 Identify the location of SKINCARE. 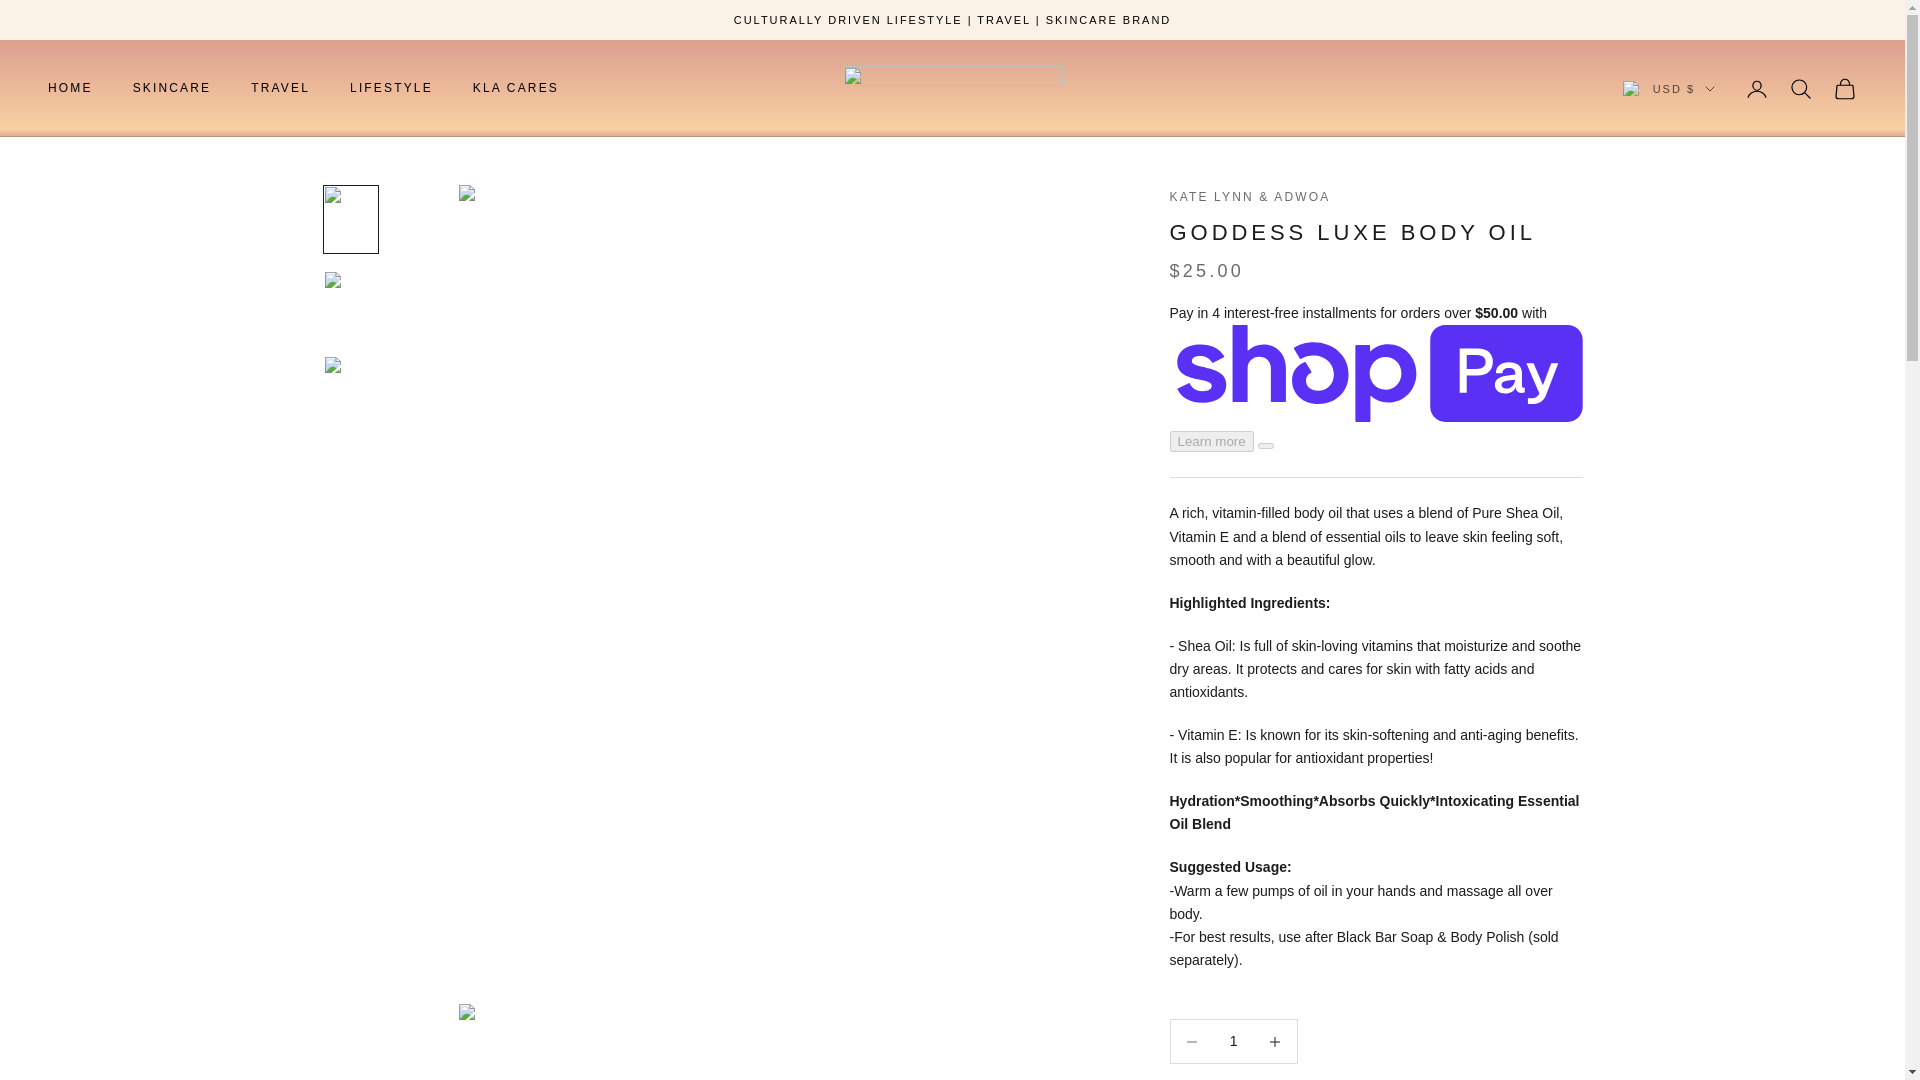
(172, 88).